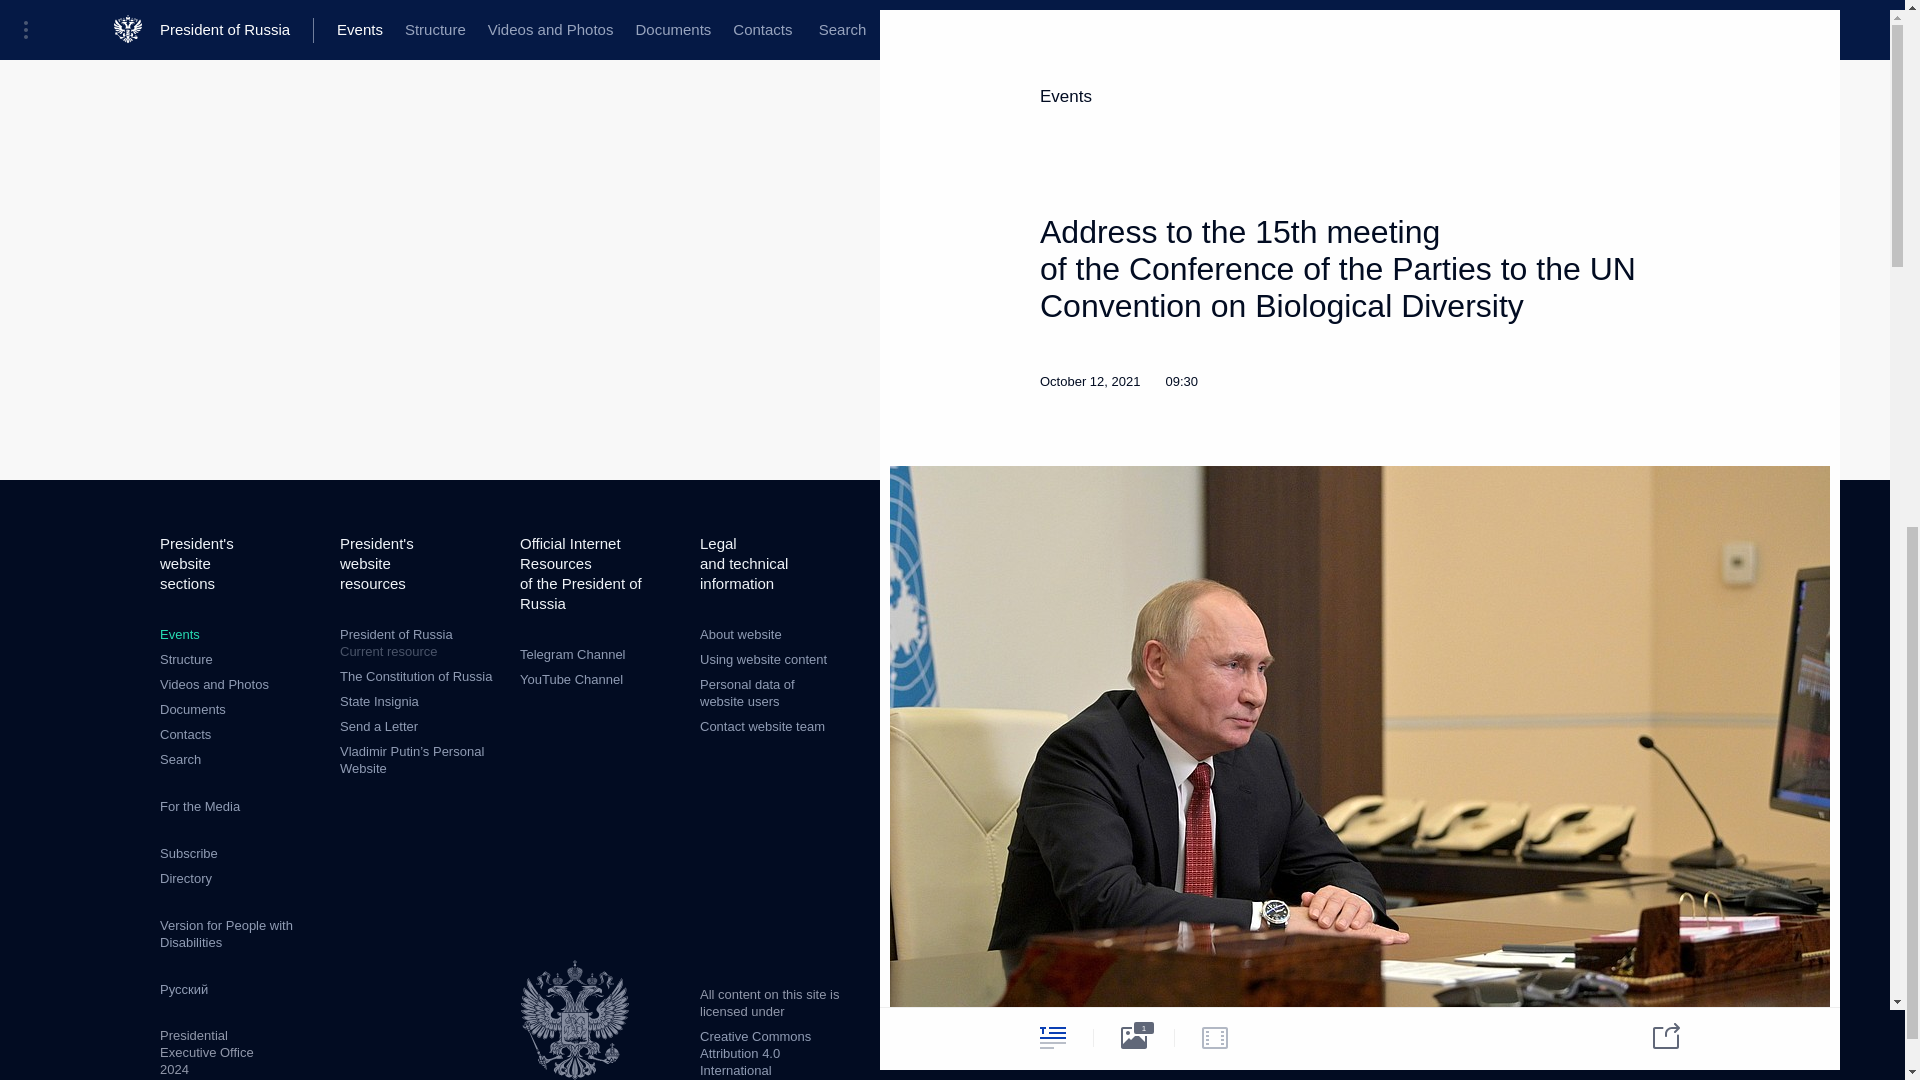  Describe the element at coordinates (747, 692) in the screenshot. I see `Personal data of website users` at that location.